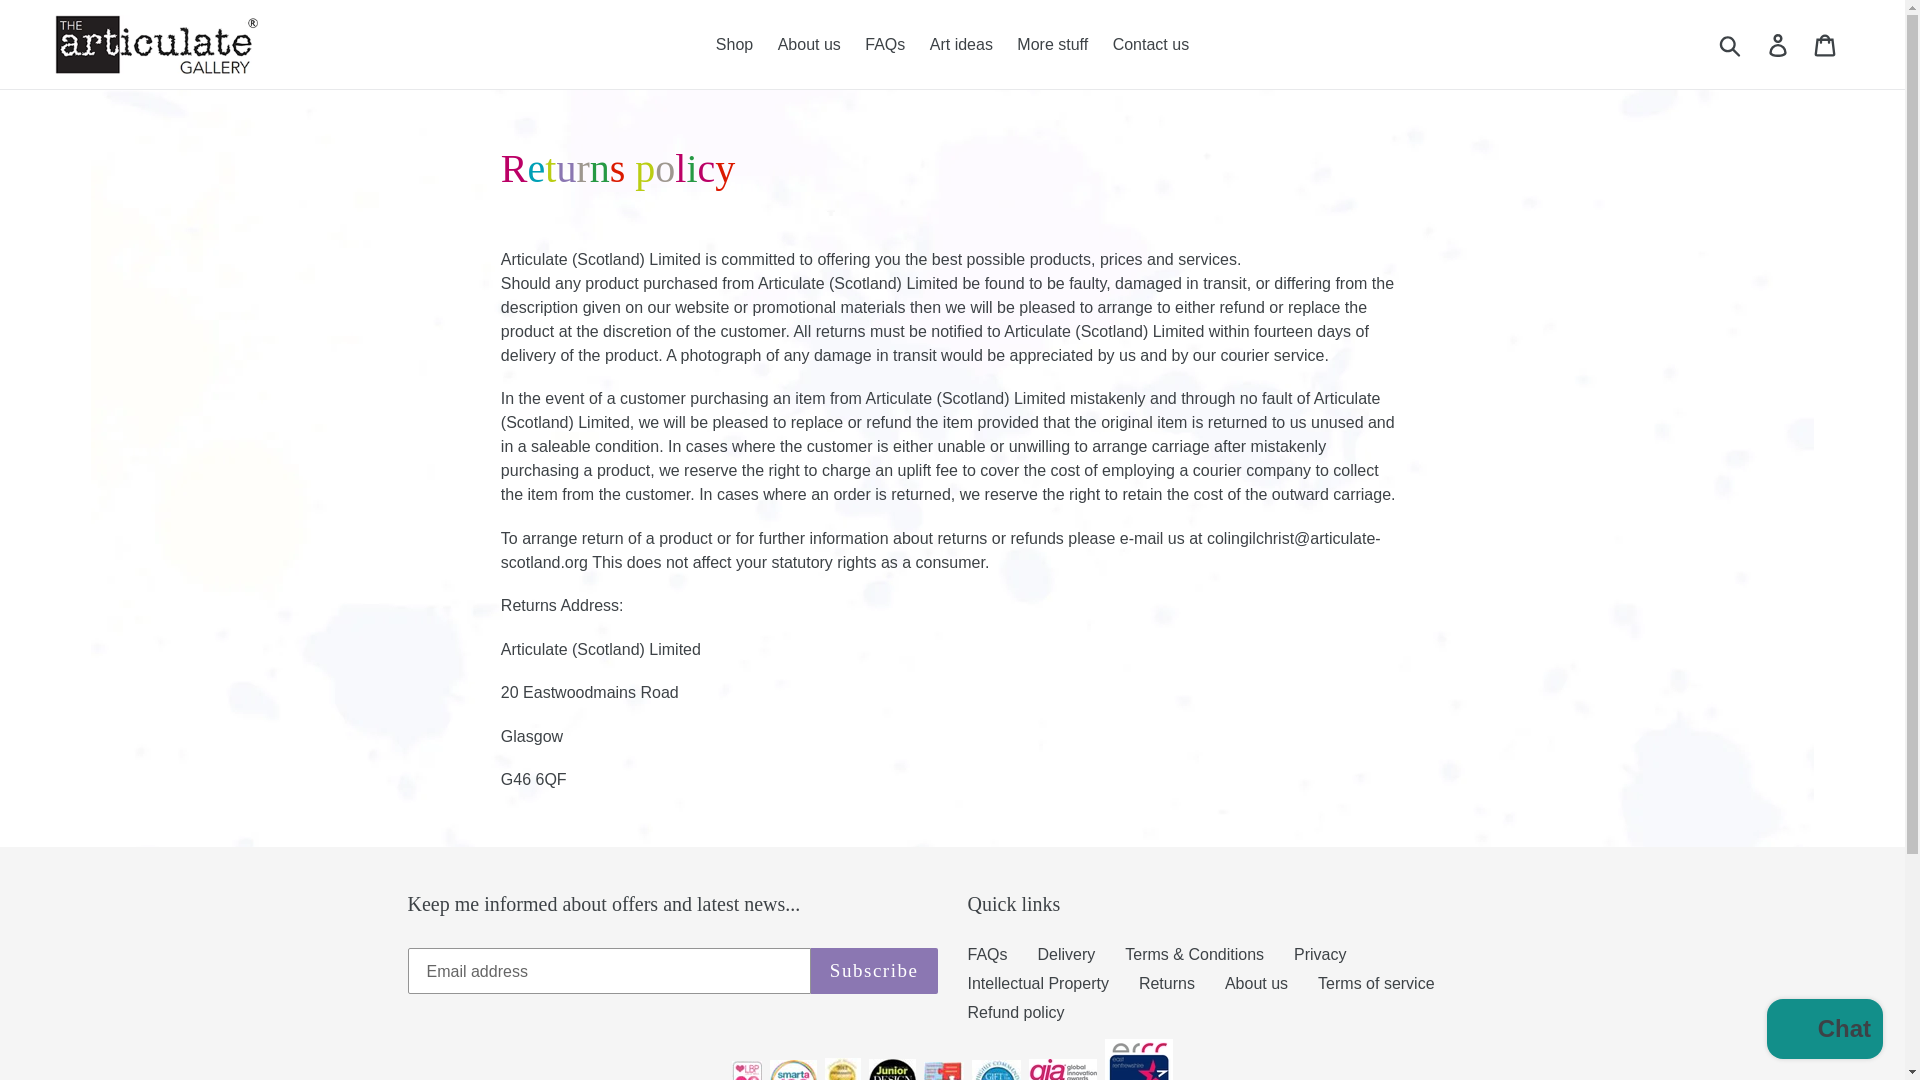 This screenshot has height=1080, width=1920. I want to click on Refund policy, so click(1016, 1012).